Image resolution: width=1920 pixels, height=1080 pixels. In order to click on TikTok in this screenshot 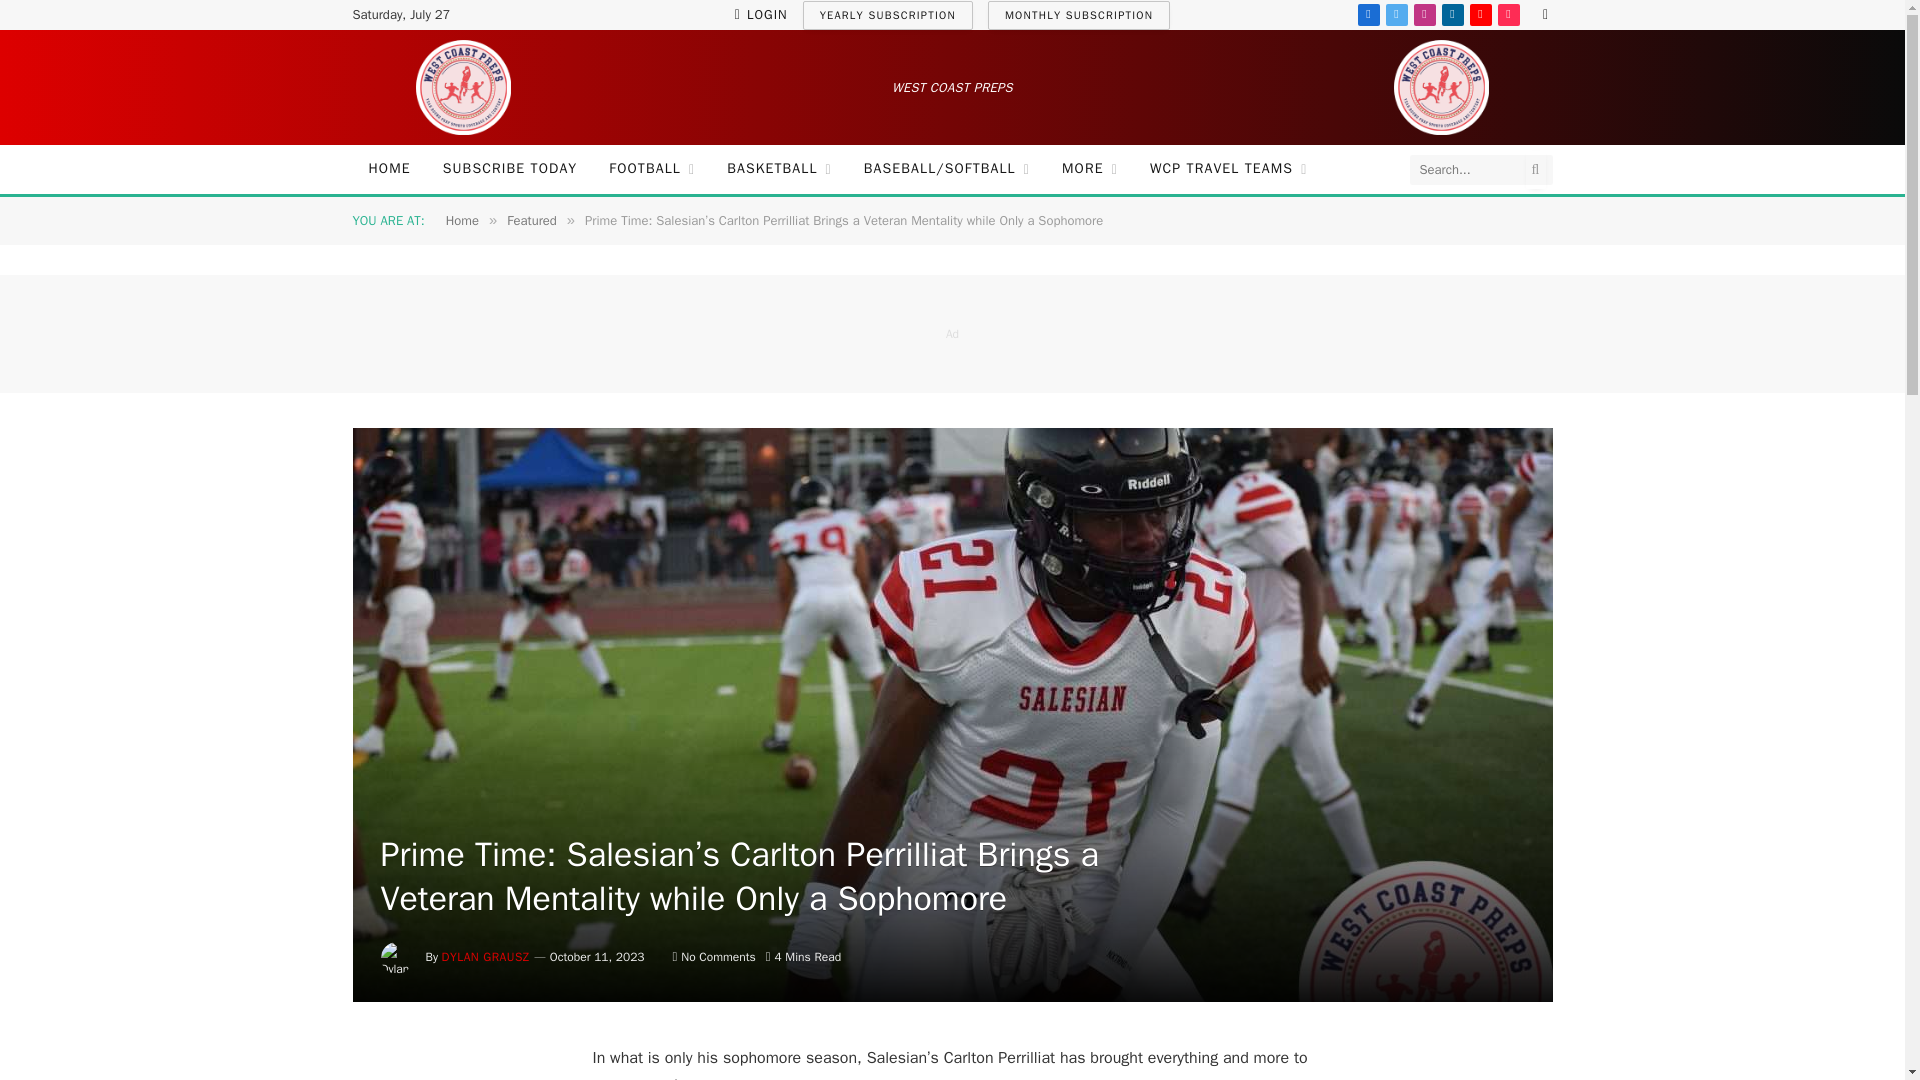, I will do `click(1508, 14)`.